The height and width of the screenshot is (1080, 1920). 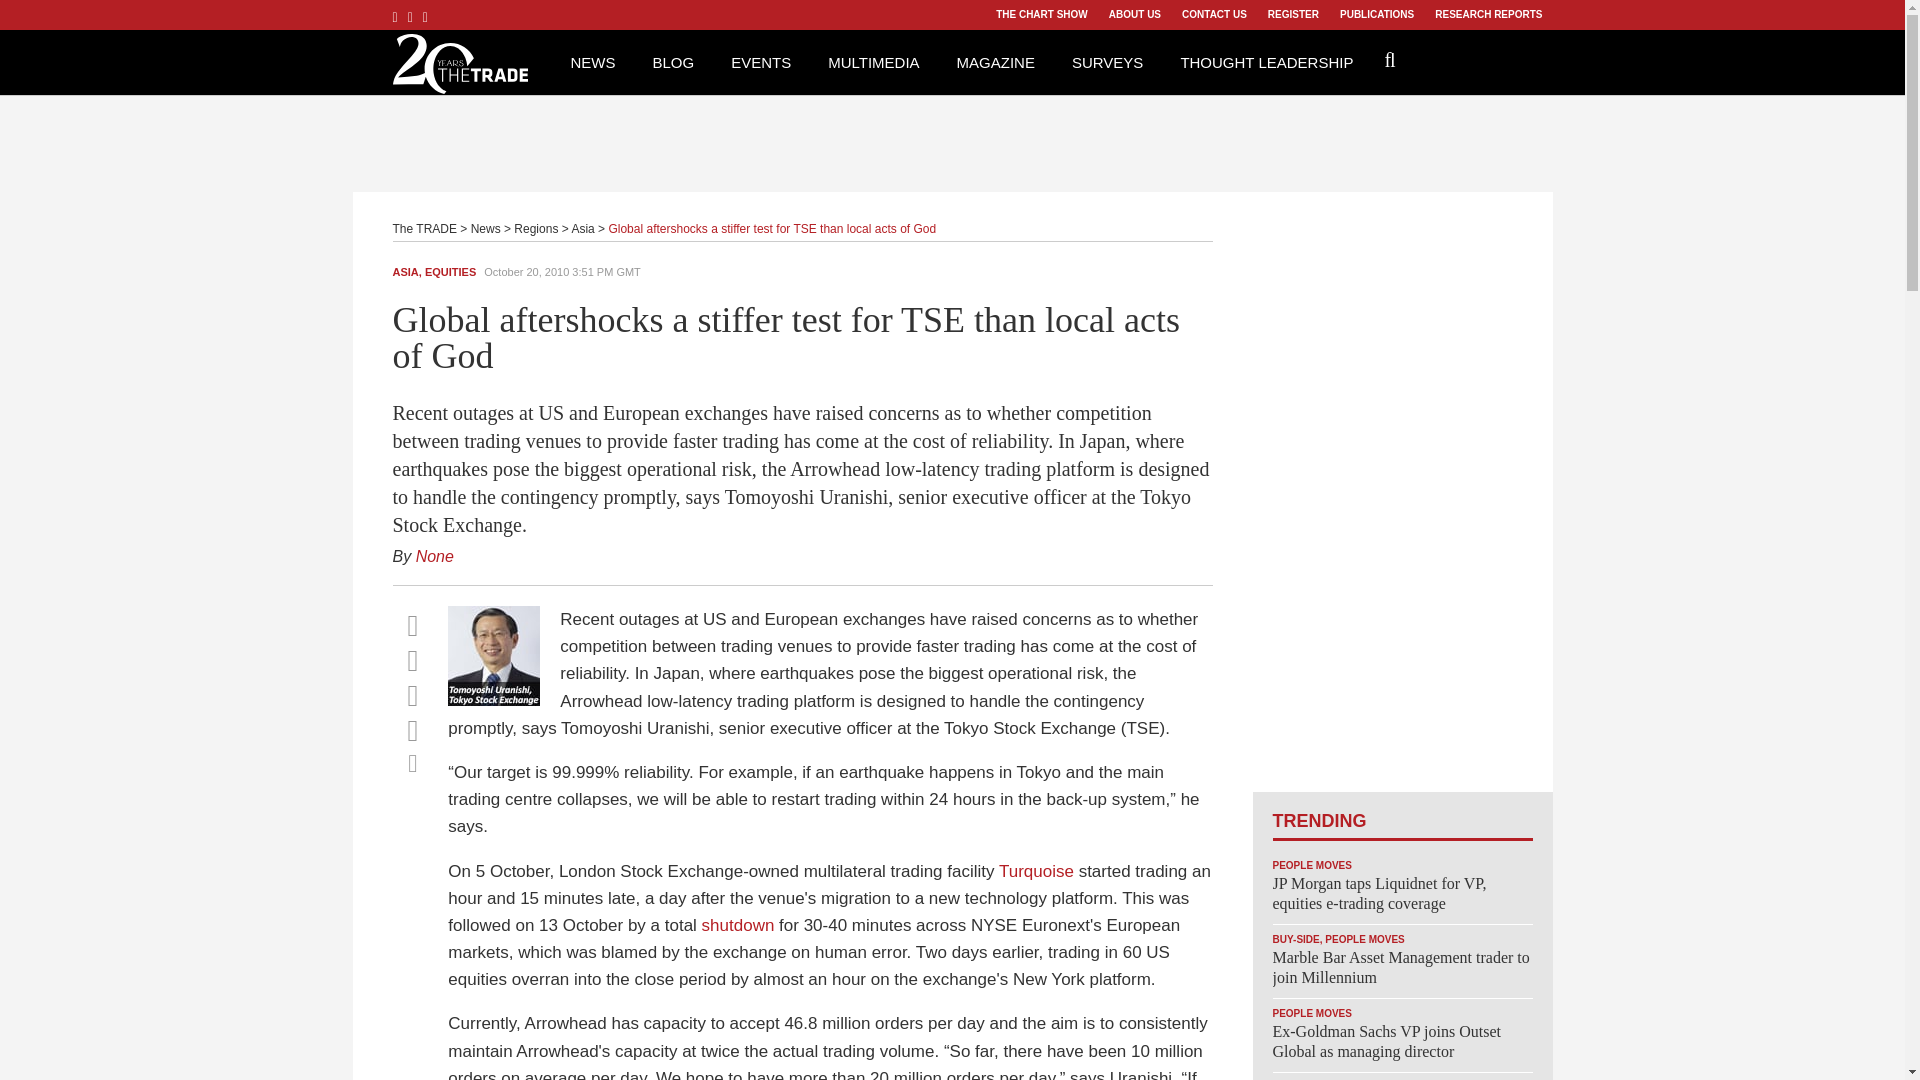 What do you see at coordinates (536, 229) in the screenshot?
I see `Go to the Regions Category archives.` at bounding box center [536, 229].